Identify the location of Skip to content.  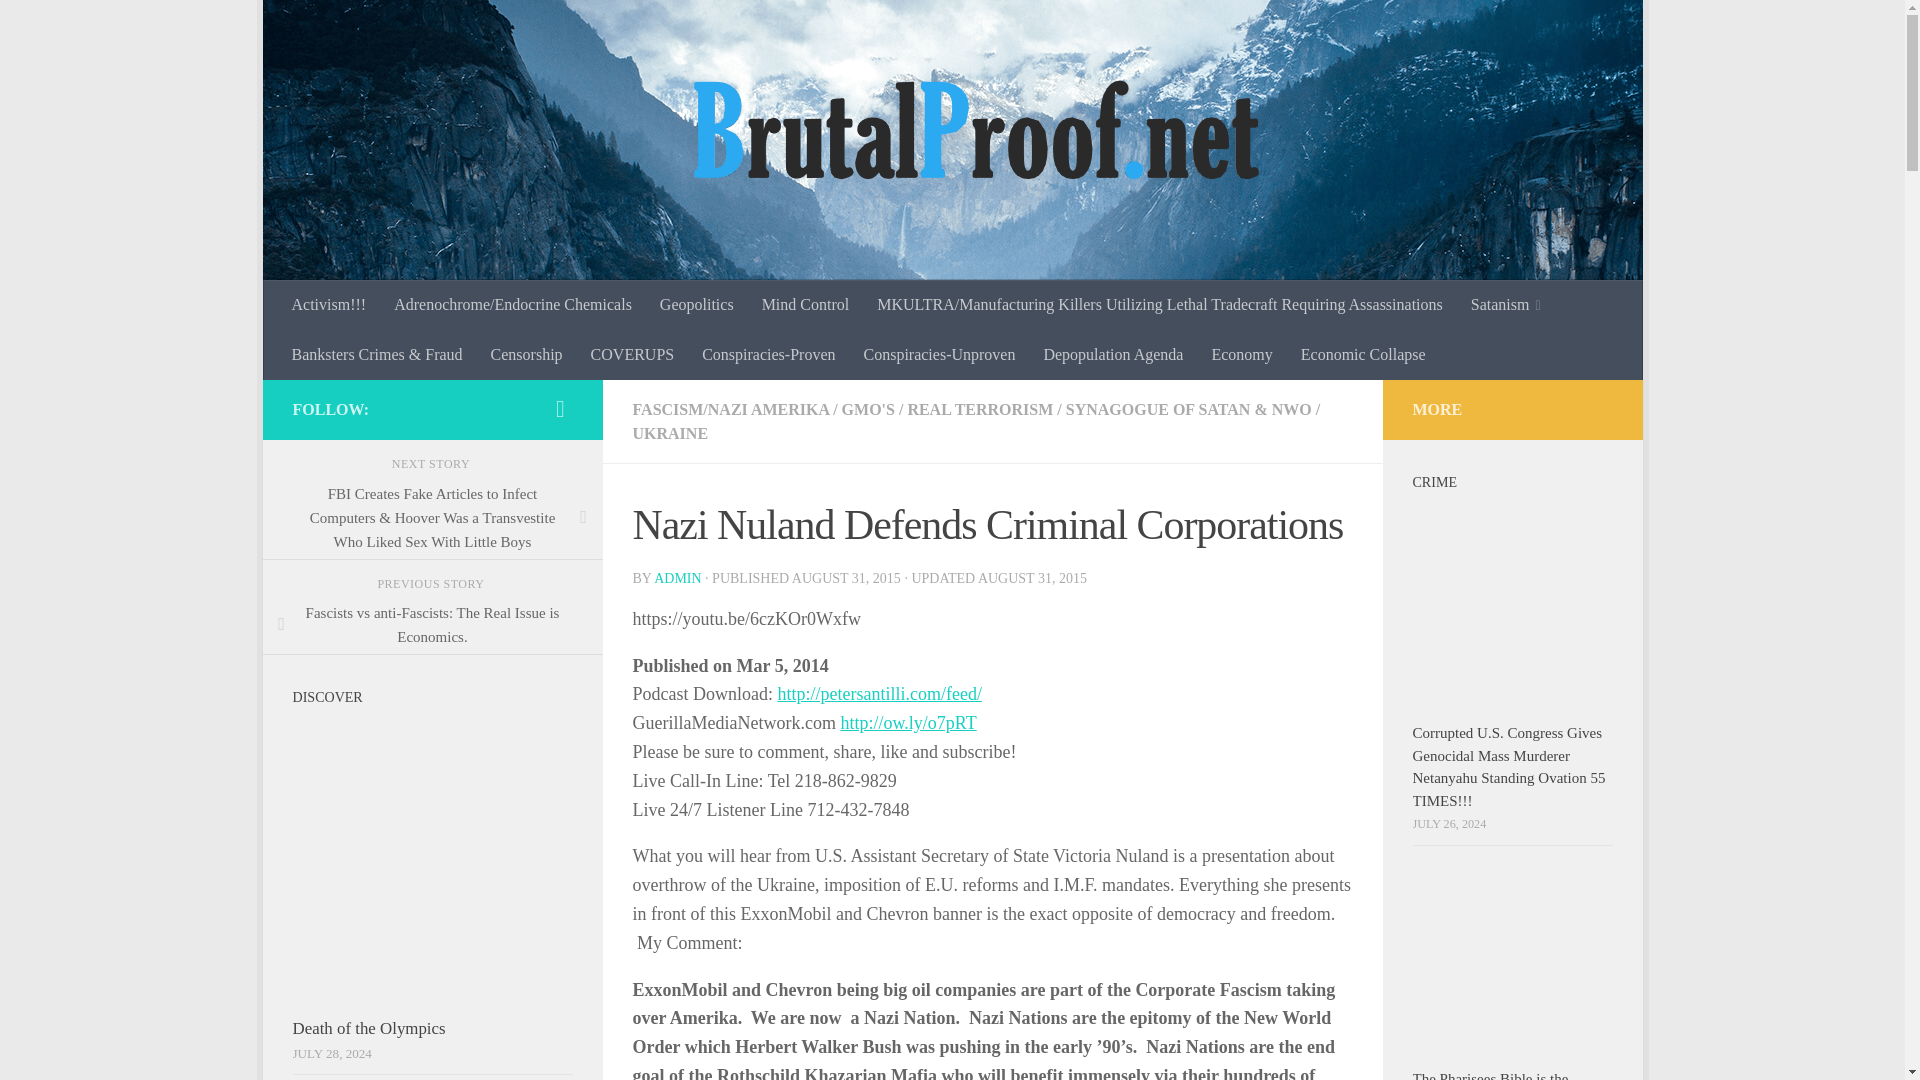
(340, 27).